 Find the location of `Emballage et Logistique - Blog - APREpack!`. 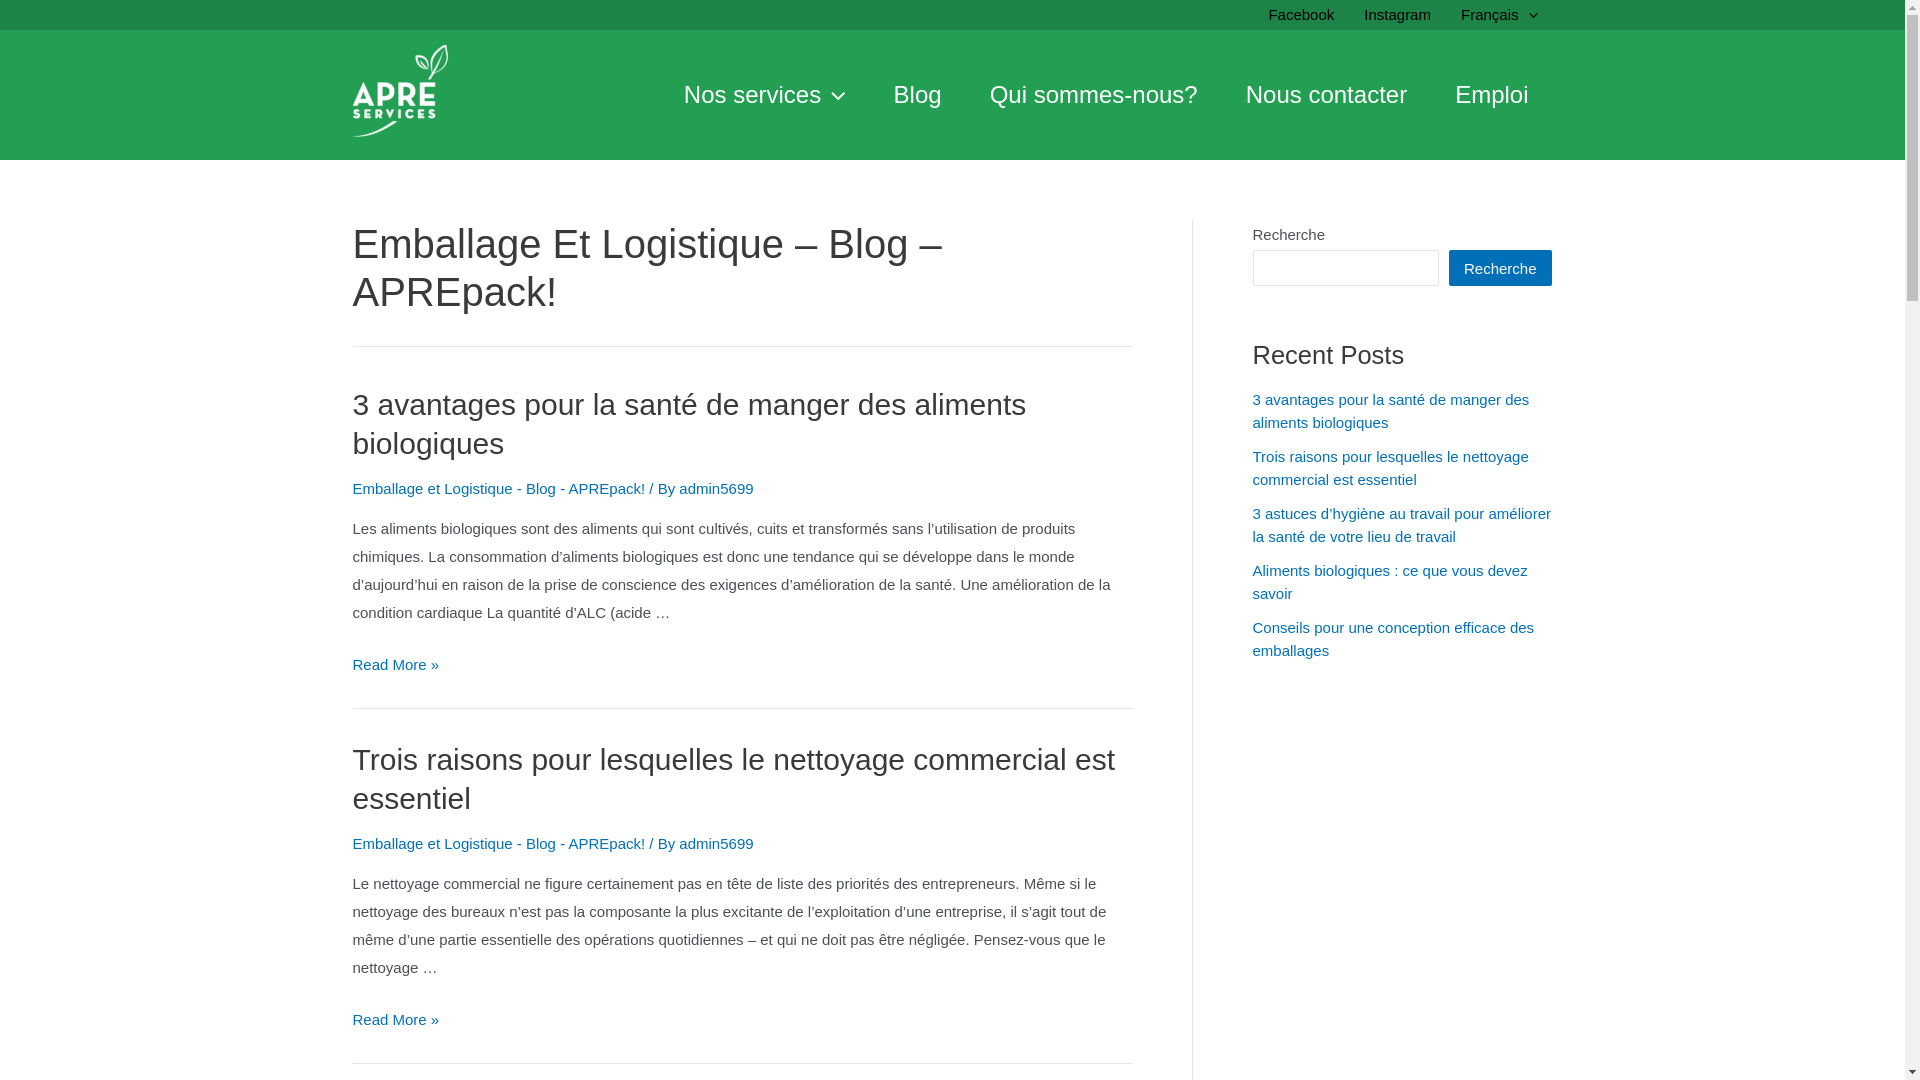

Emballage et Logistique - Blog - APREpack! is located at coordinates (498, 488).